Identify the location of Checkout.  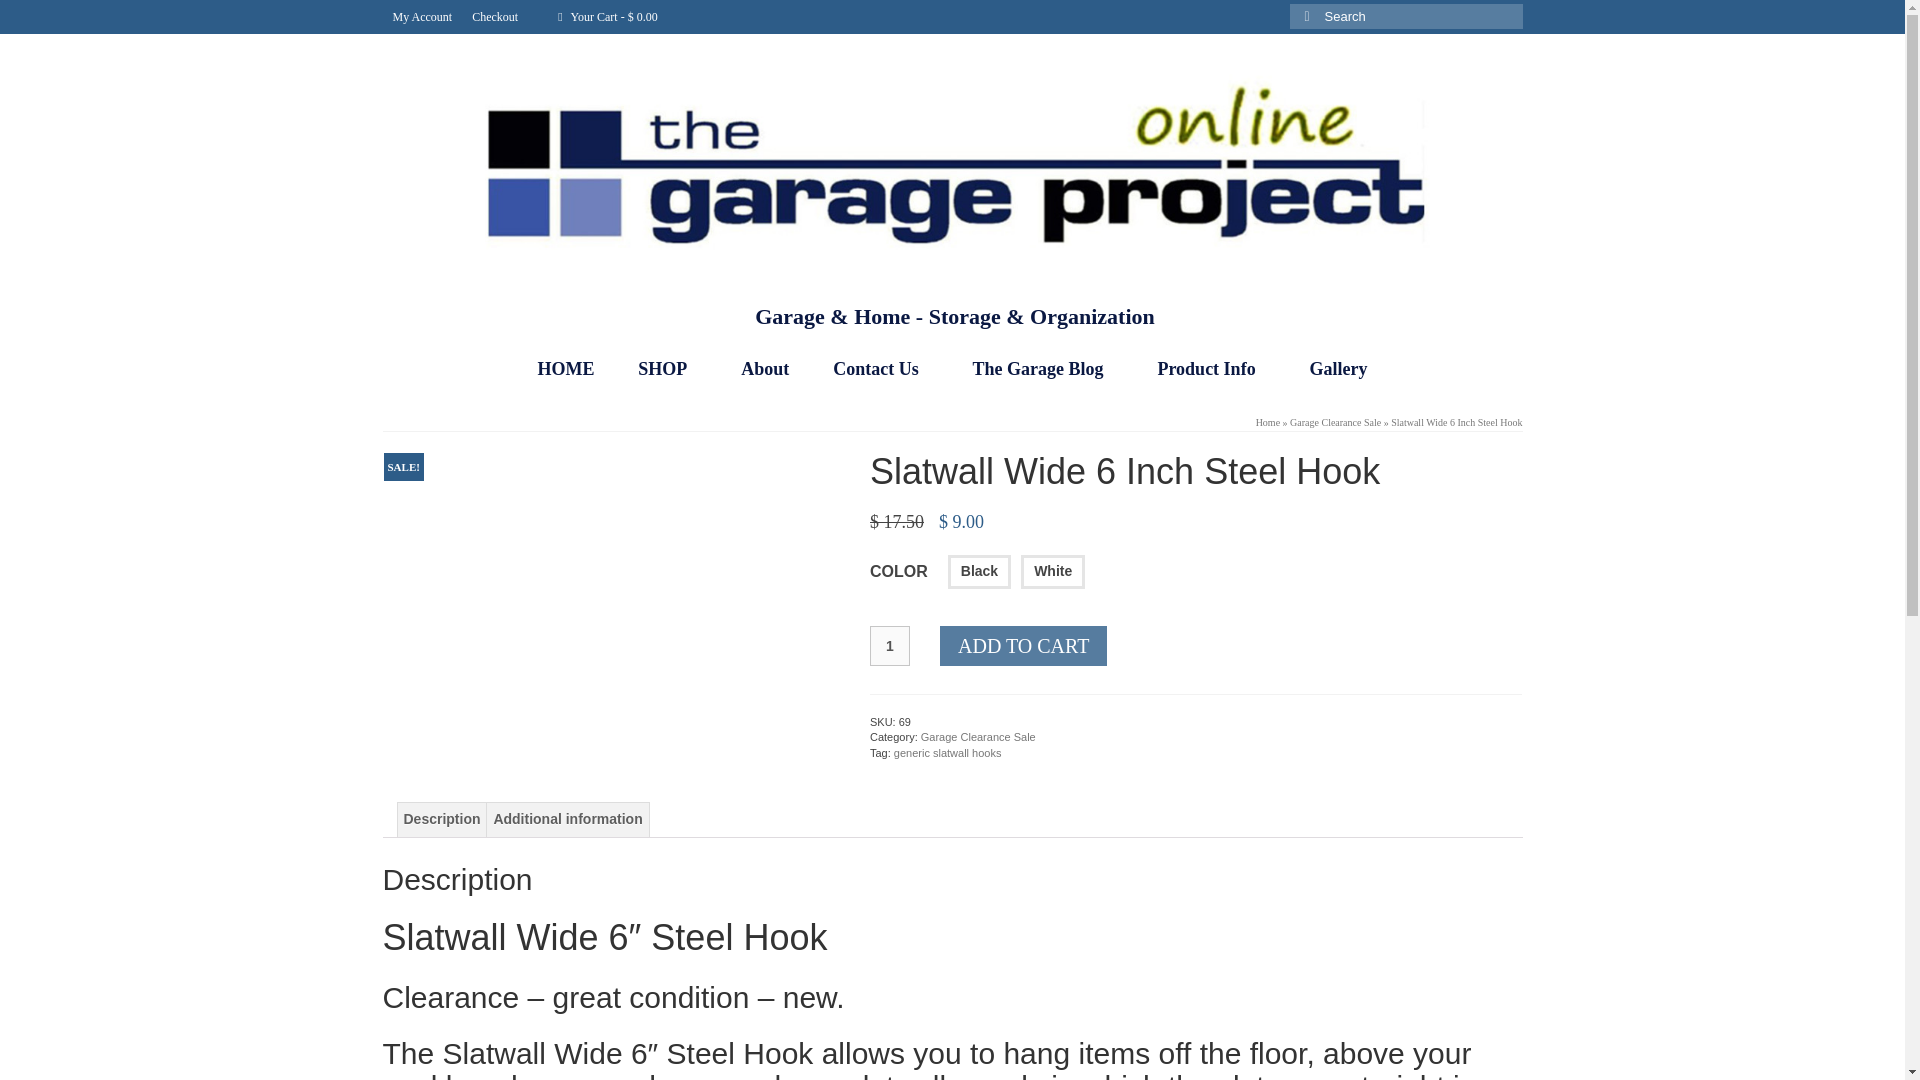
(495, 16).